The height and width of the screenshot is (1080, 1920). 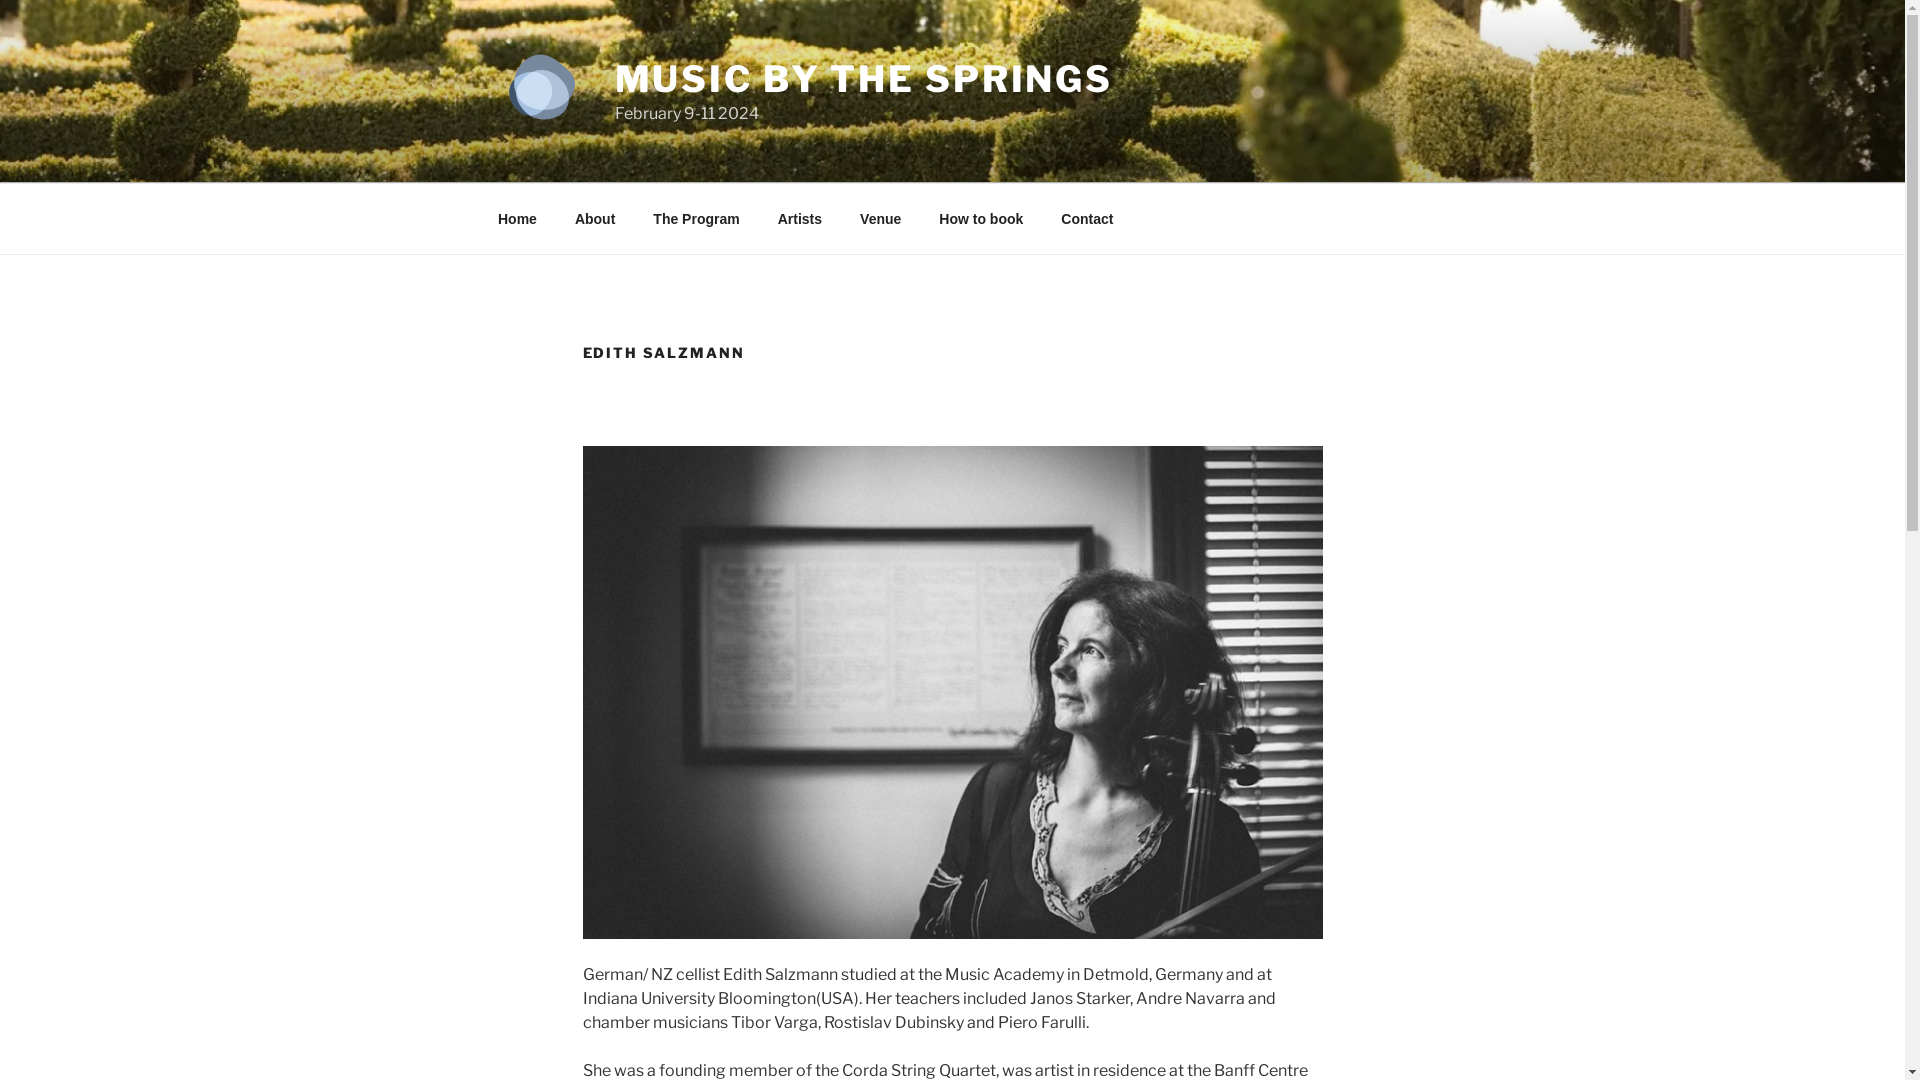 I want to click on Venue, so click(x=881, y=218).